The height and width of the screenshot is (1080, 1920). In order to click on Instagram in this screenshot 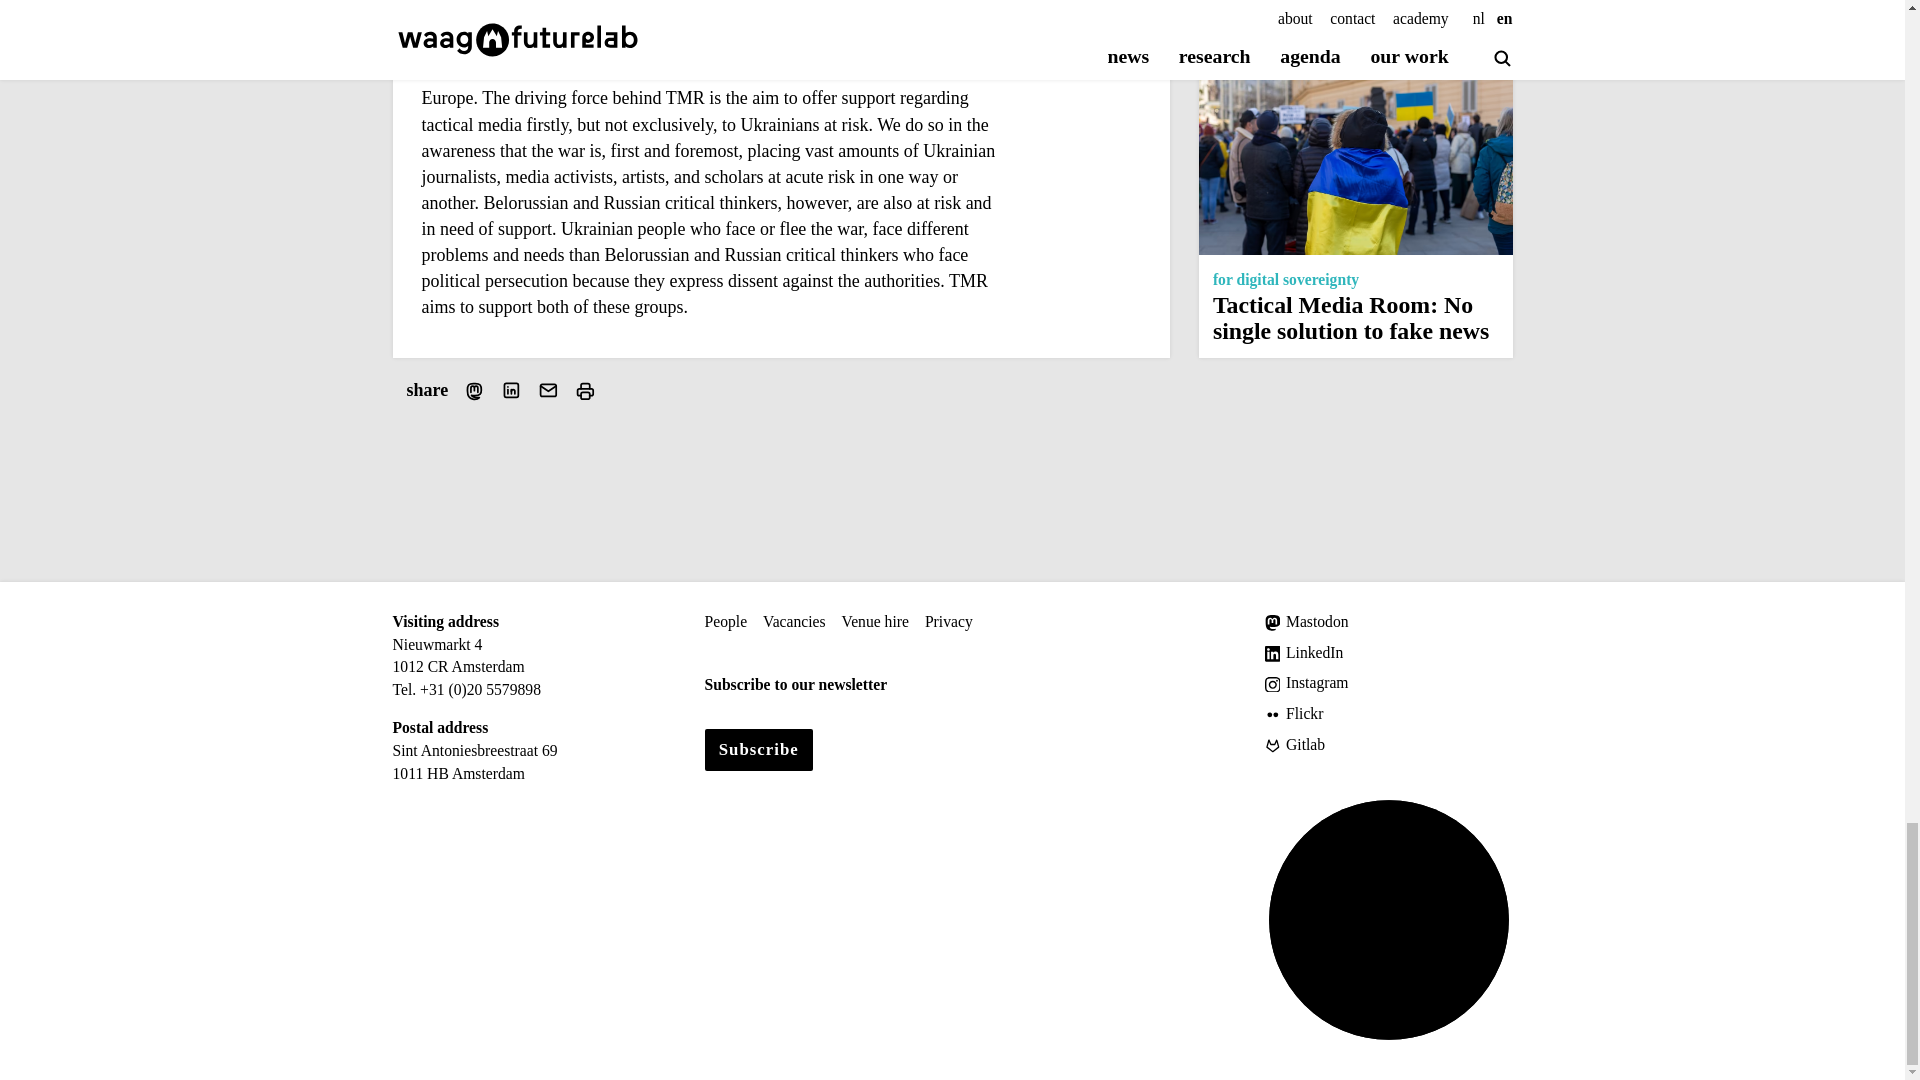, I will do `click(1388, 683)`.